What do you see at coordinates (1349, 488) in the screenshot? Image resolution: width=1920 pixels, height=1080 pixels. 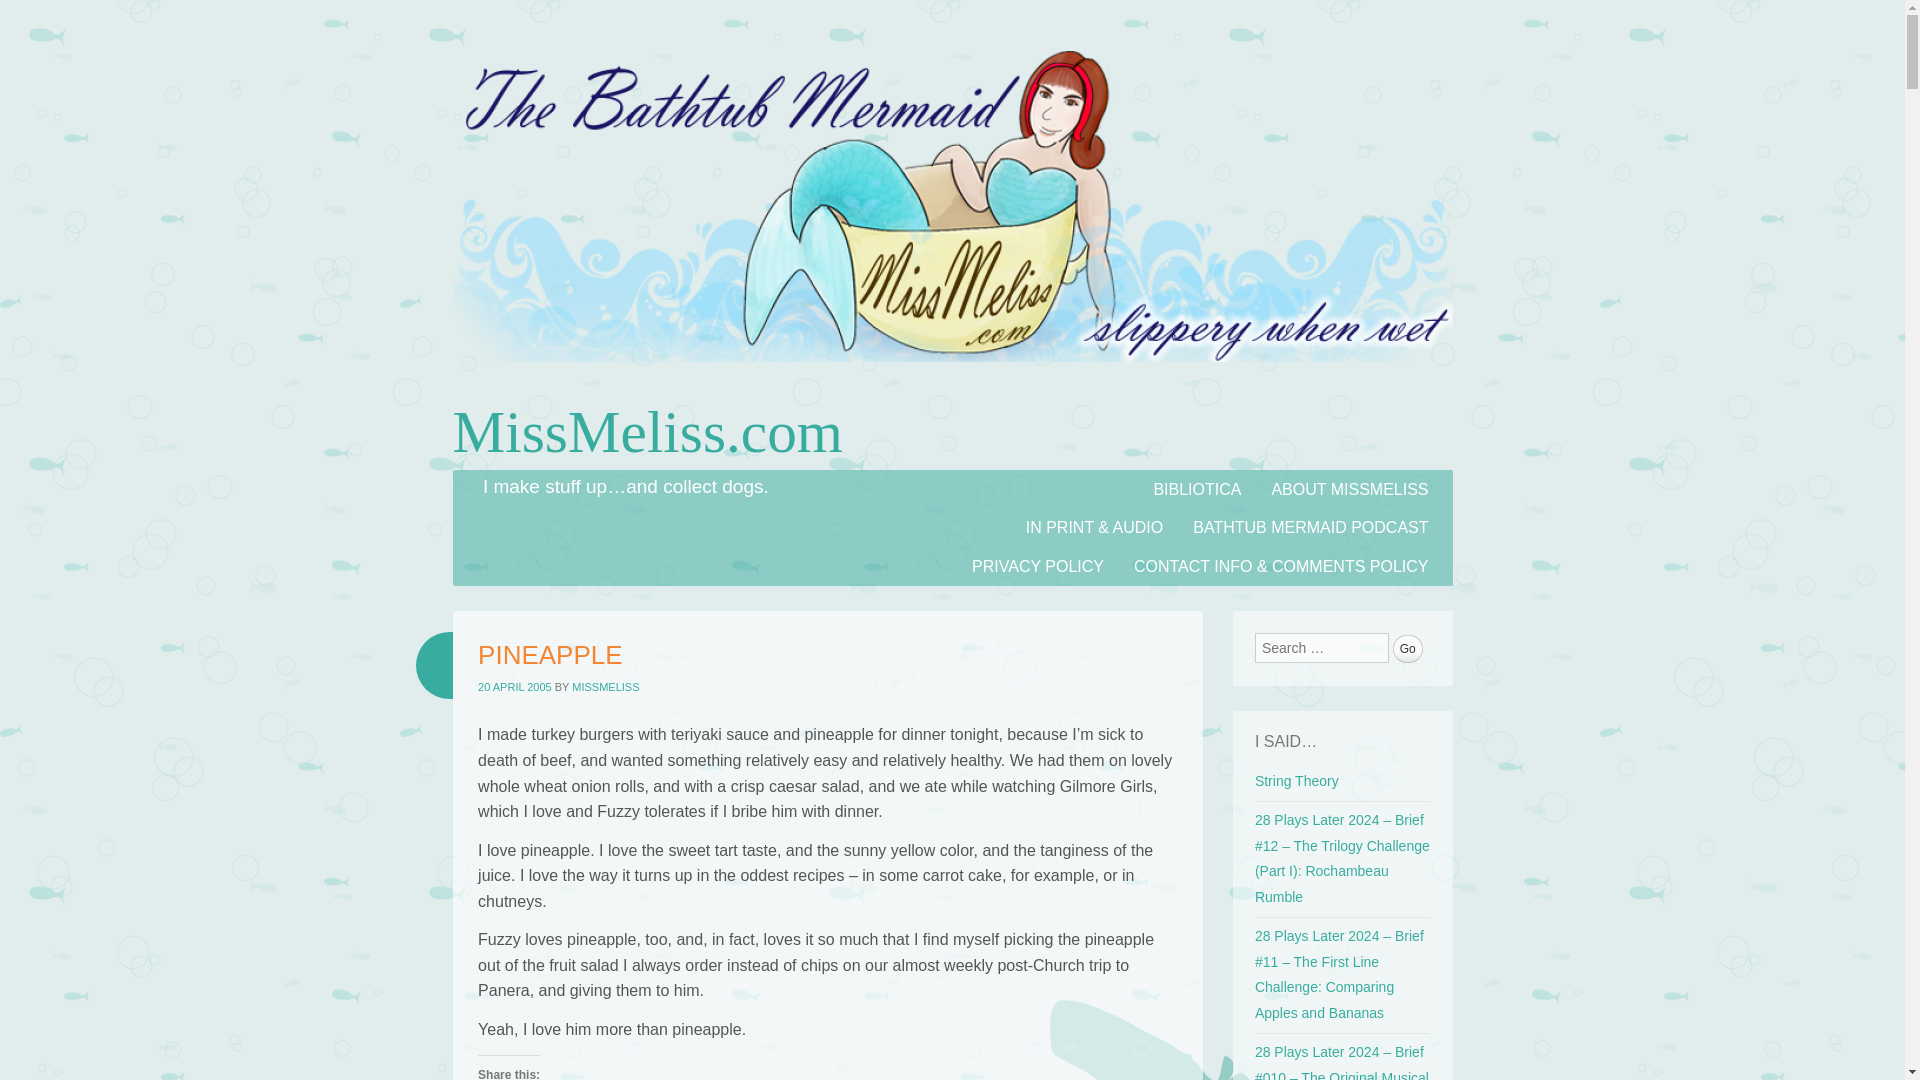 I see `ABOUT MISSMELISS` at bounding box center [1349, 488].